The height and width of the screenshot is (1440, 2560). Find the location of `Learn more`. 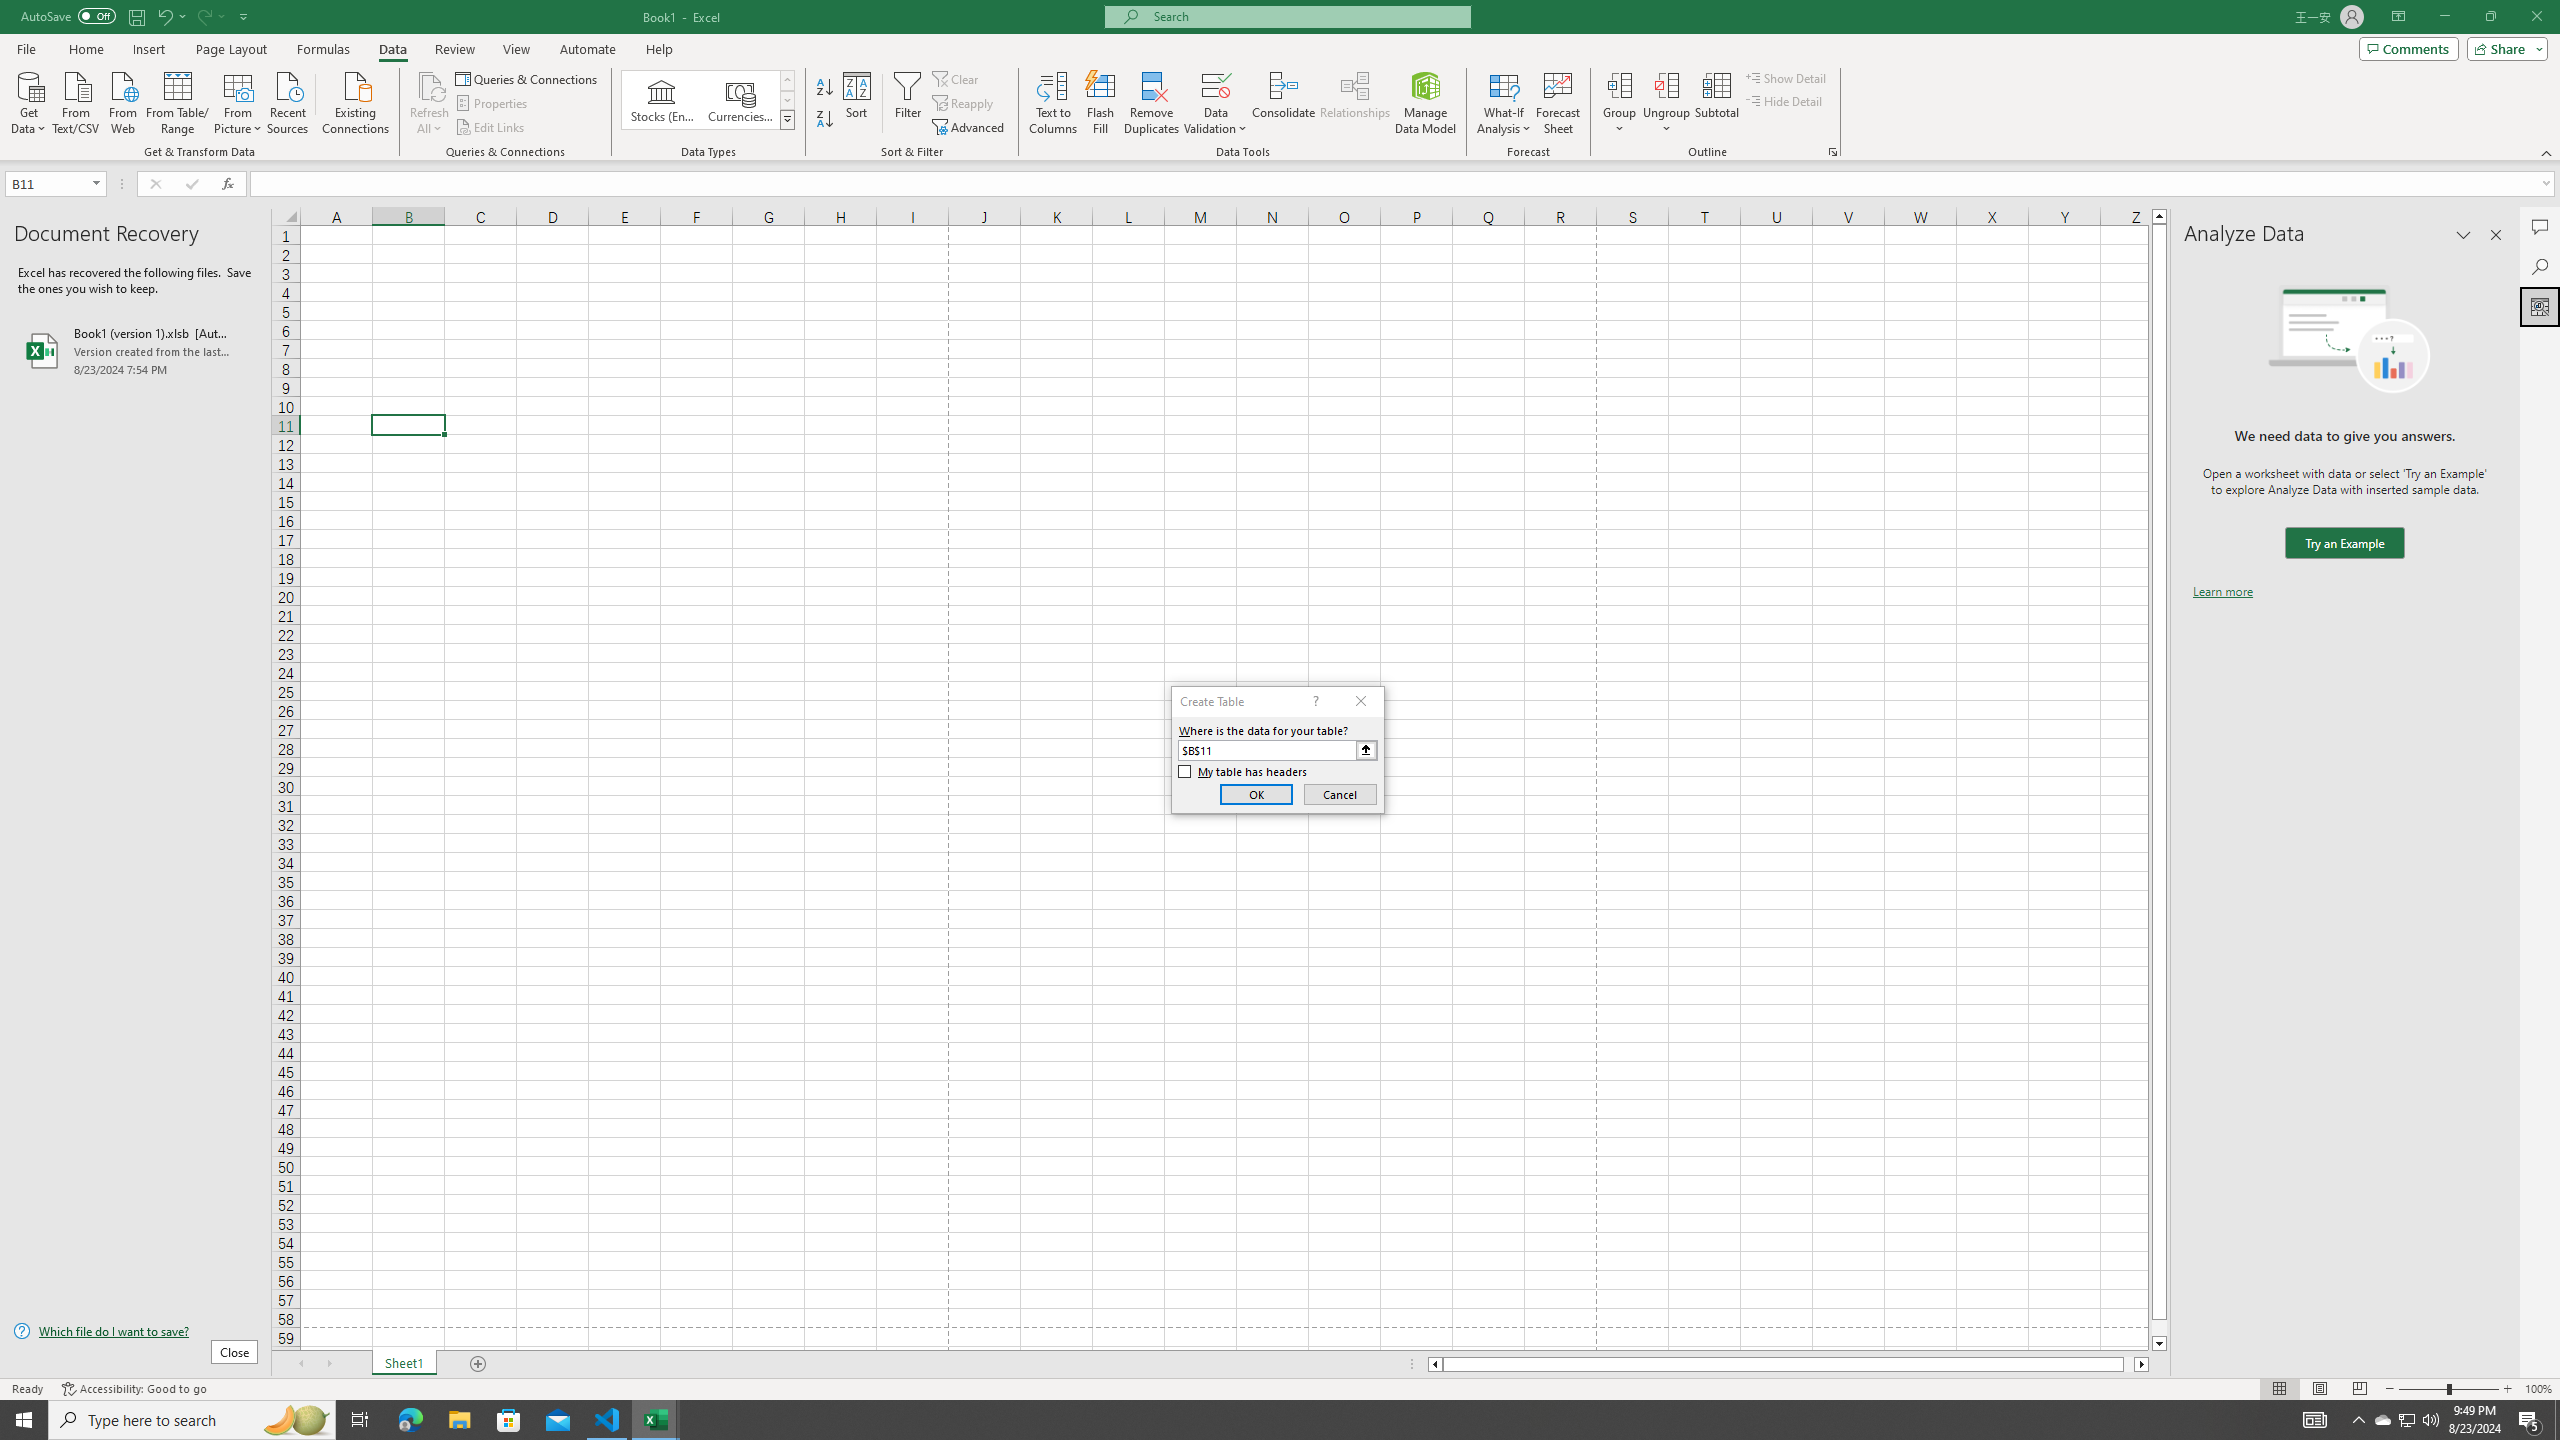

Learn more is located at coordinates (2222, 592).